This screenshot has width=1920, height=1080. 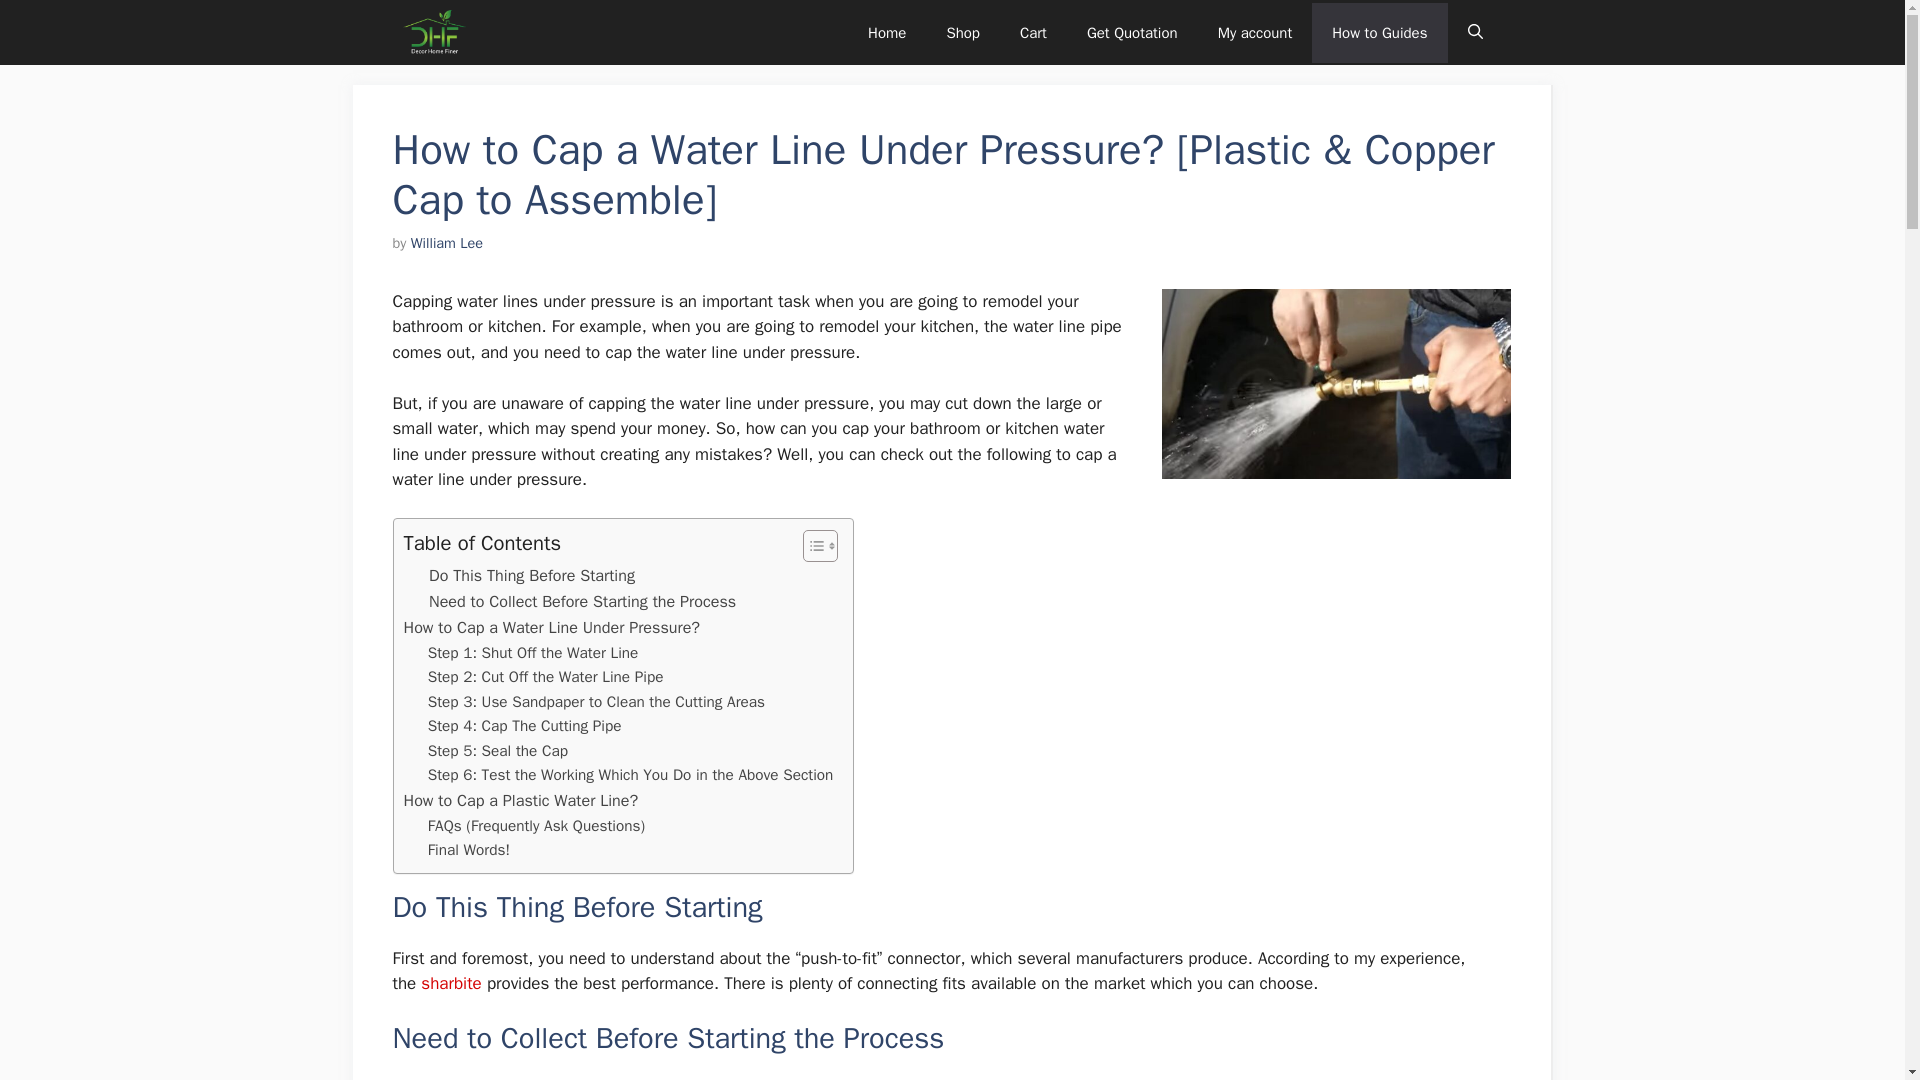 What do you see at coordinates (525, 726) in the screenshot?
I see `Step 4: Cap The Cutting Pipe` at bounding box center [525, 726].